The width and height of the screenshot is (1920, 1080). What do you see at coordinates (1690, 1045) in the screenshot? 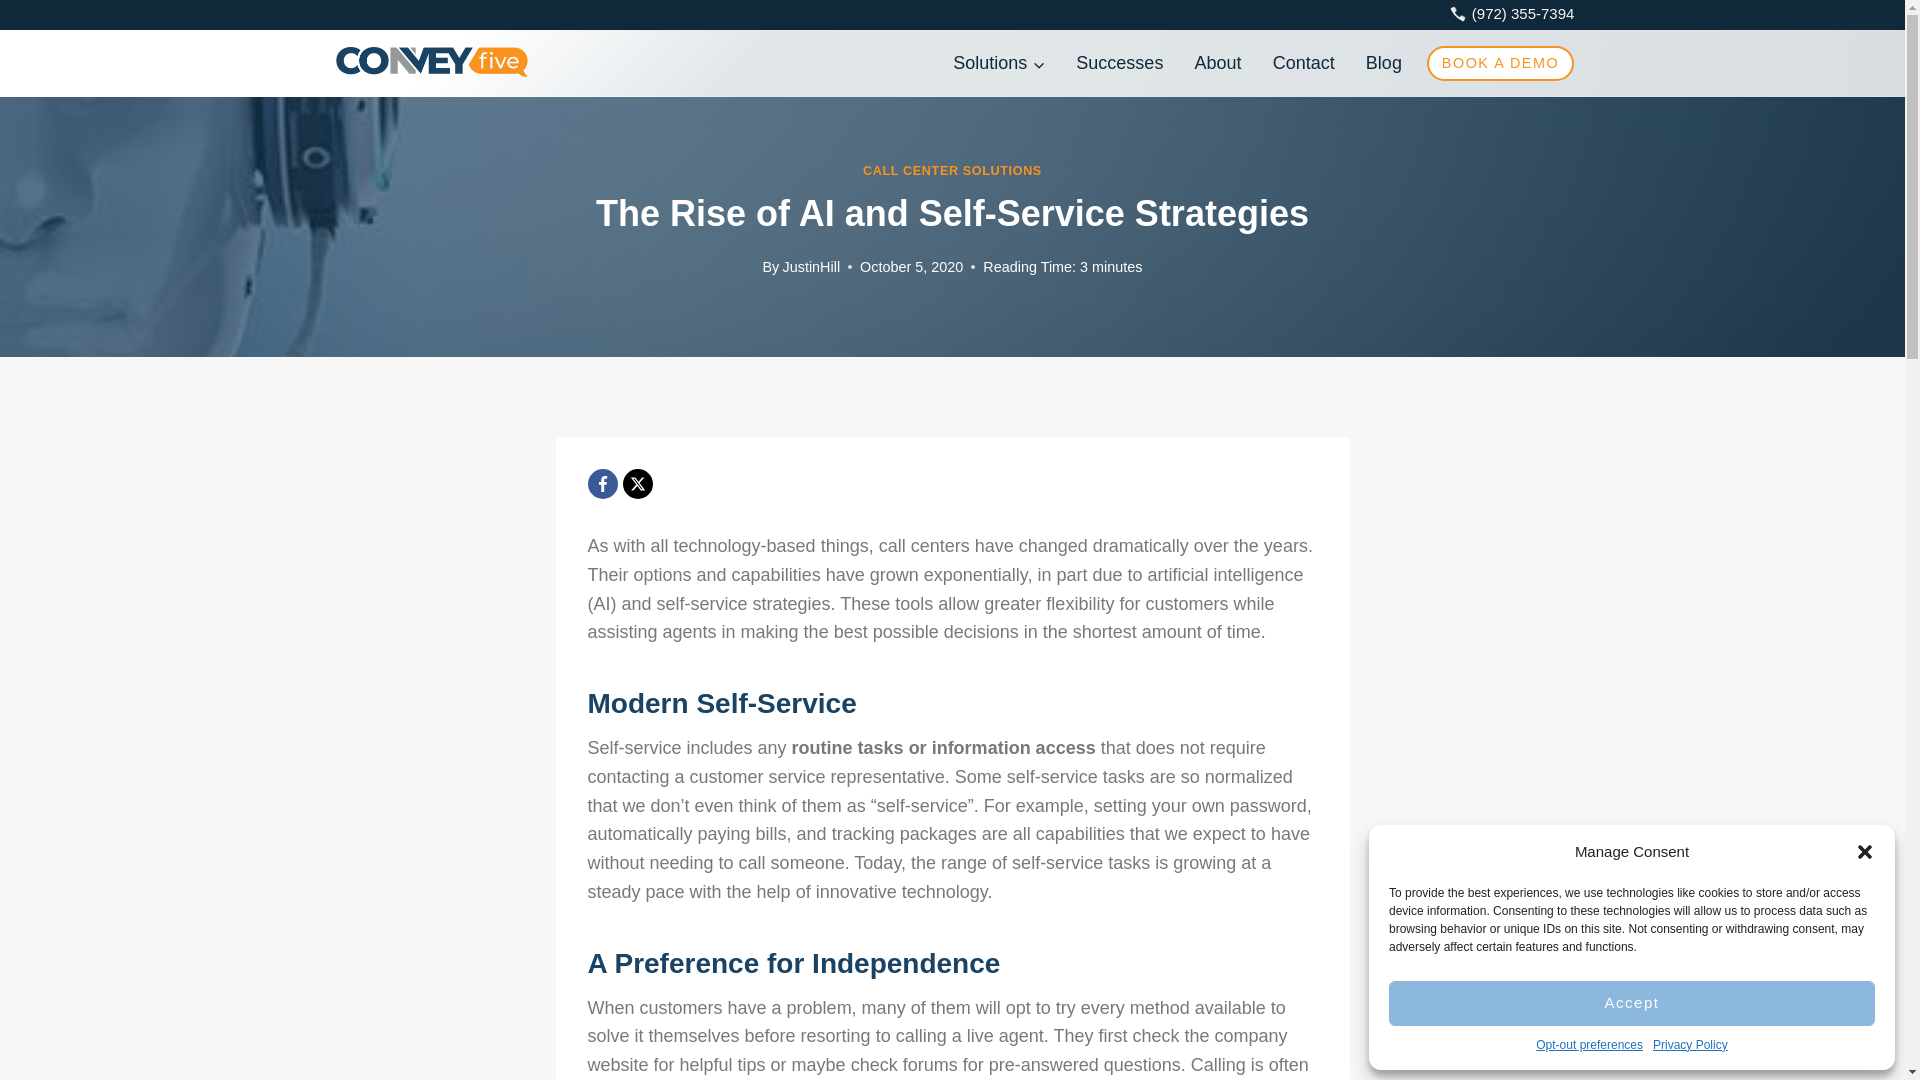
I see `Privacy Policy` at bounding box center [1690, 1045].